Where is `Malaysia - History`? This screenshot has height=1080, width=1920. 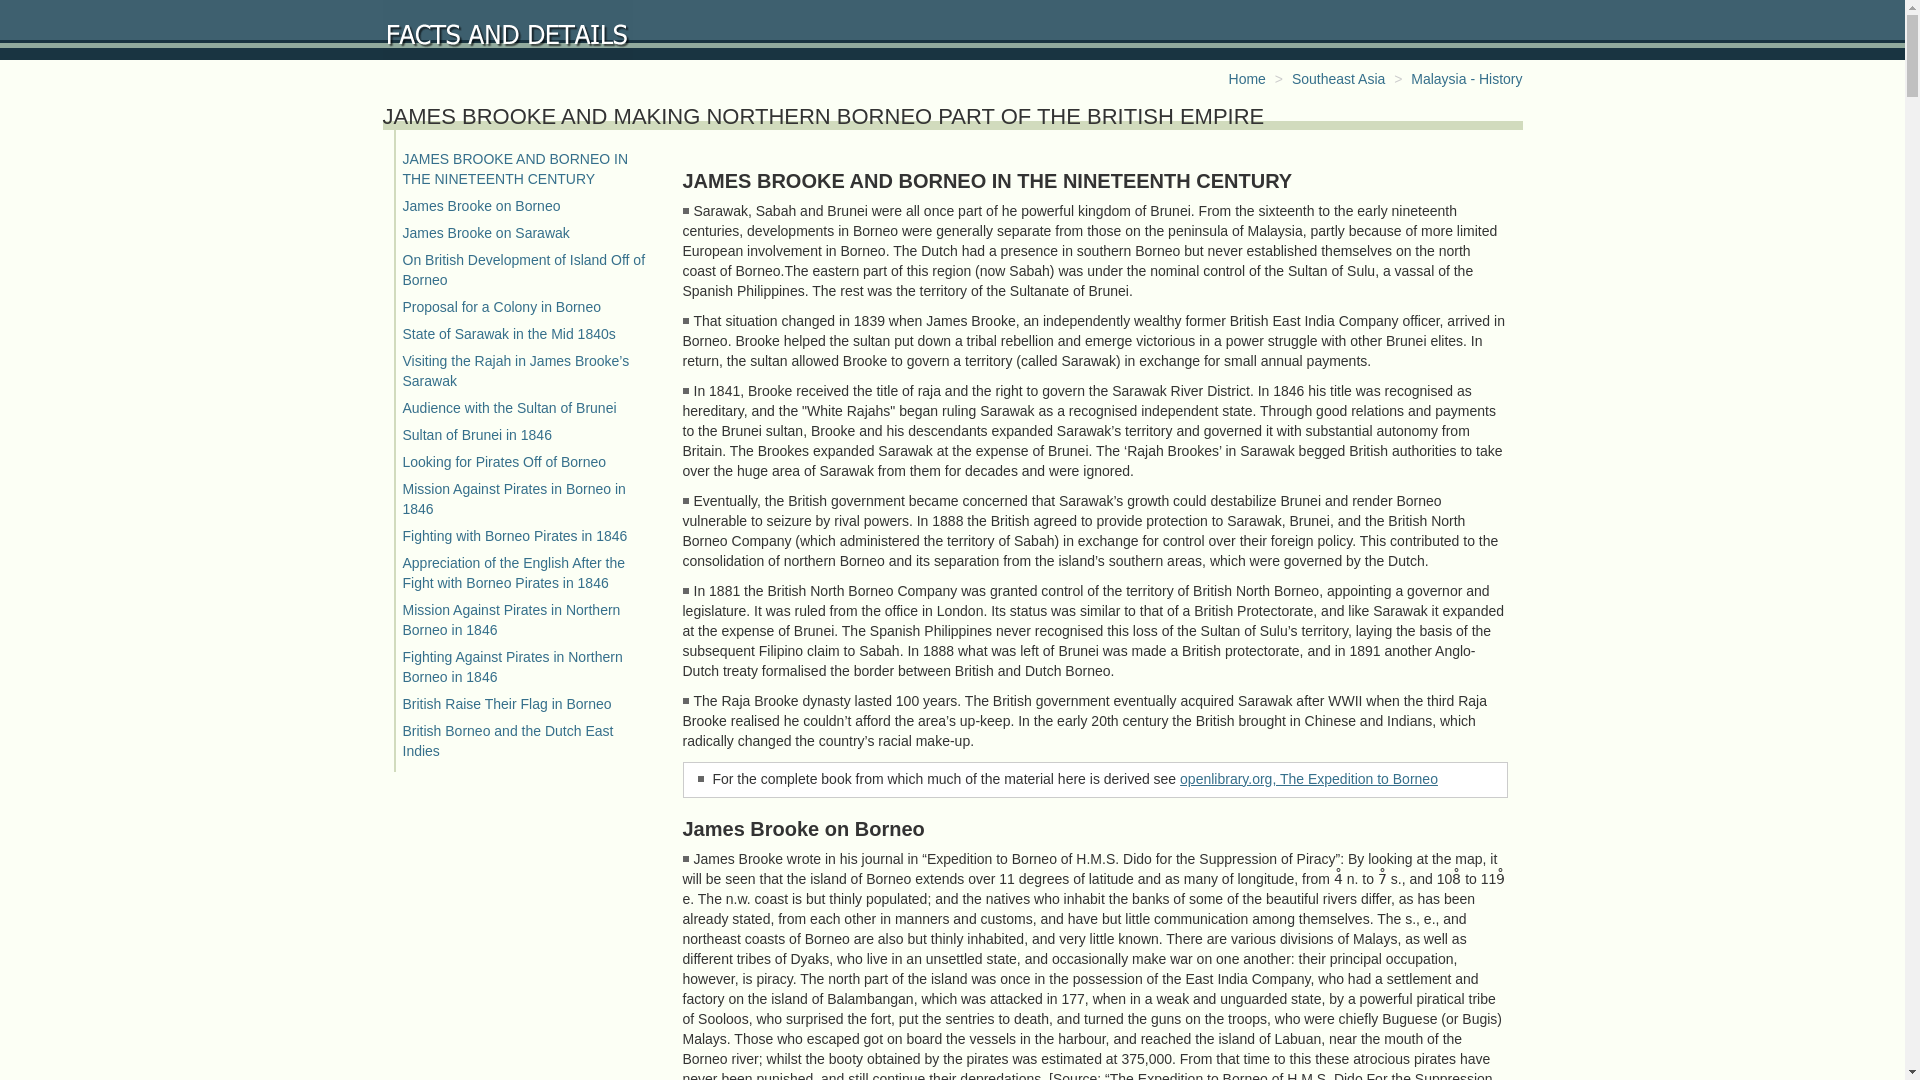 Malaysia - History is located at coordinates (1466, 79).